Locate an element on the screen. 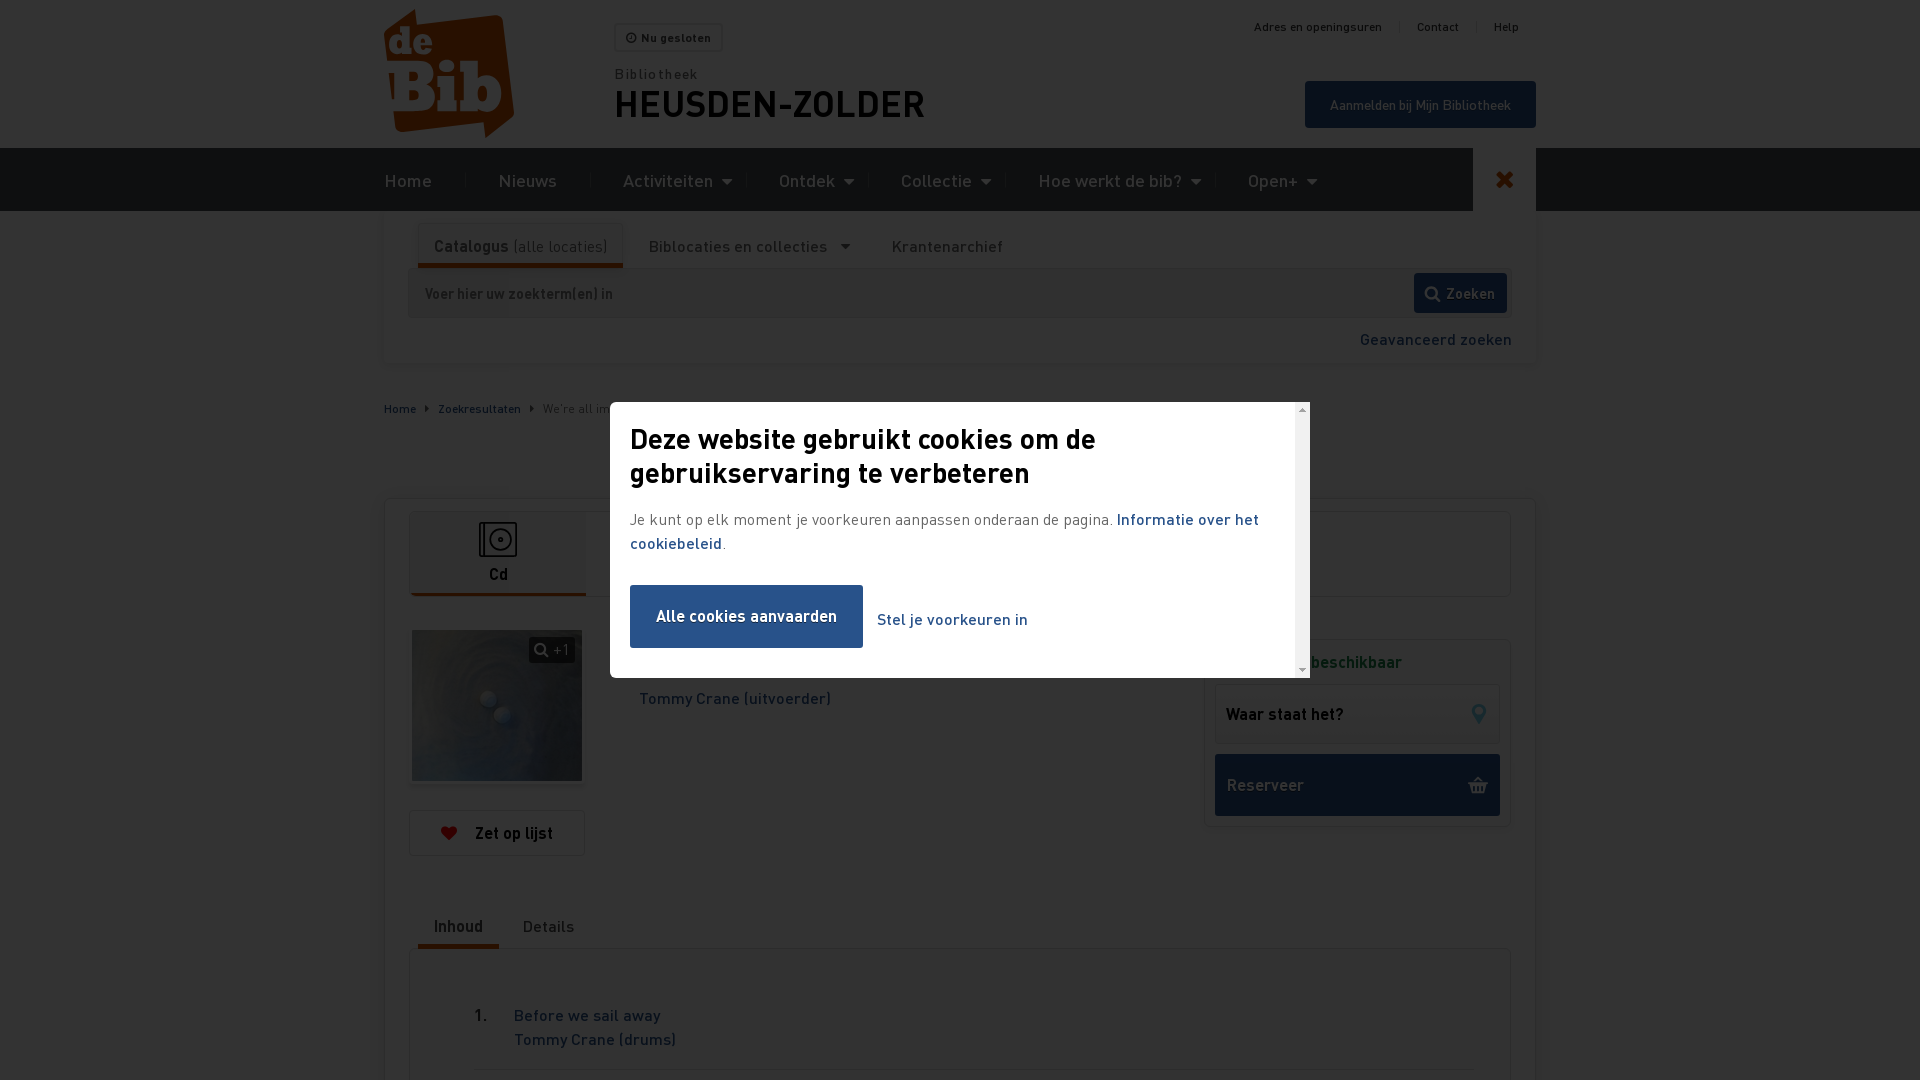 This screenshot has height=1080, width=1920. Aanmelden bij Mijn Bibliotheek is located at coordinates (1420, 104).